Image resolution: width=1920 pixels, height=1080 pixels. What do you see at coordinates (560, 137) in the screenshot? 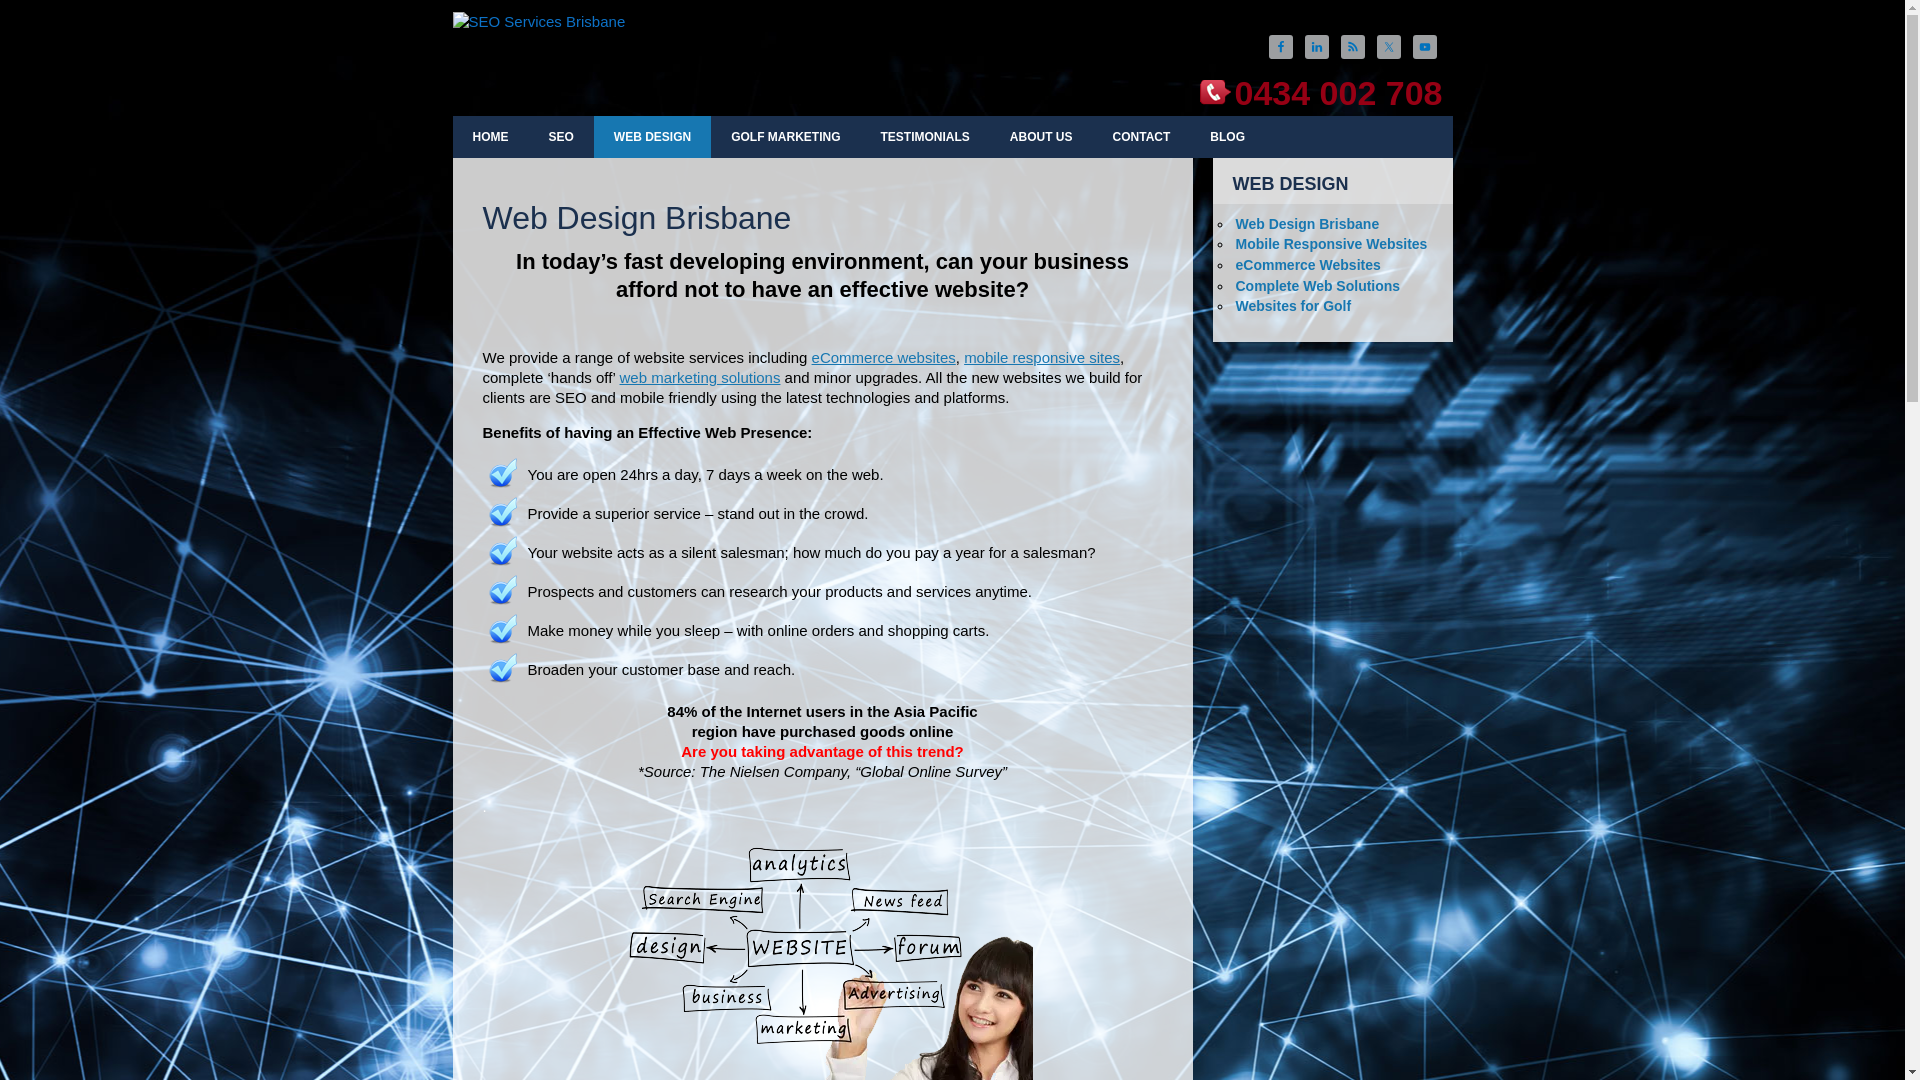
I see `SEO` at bounding box center [560, 137].